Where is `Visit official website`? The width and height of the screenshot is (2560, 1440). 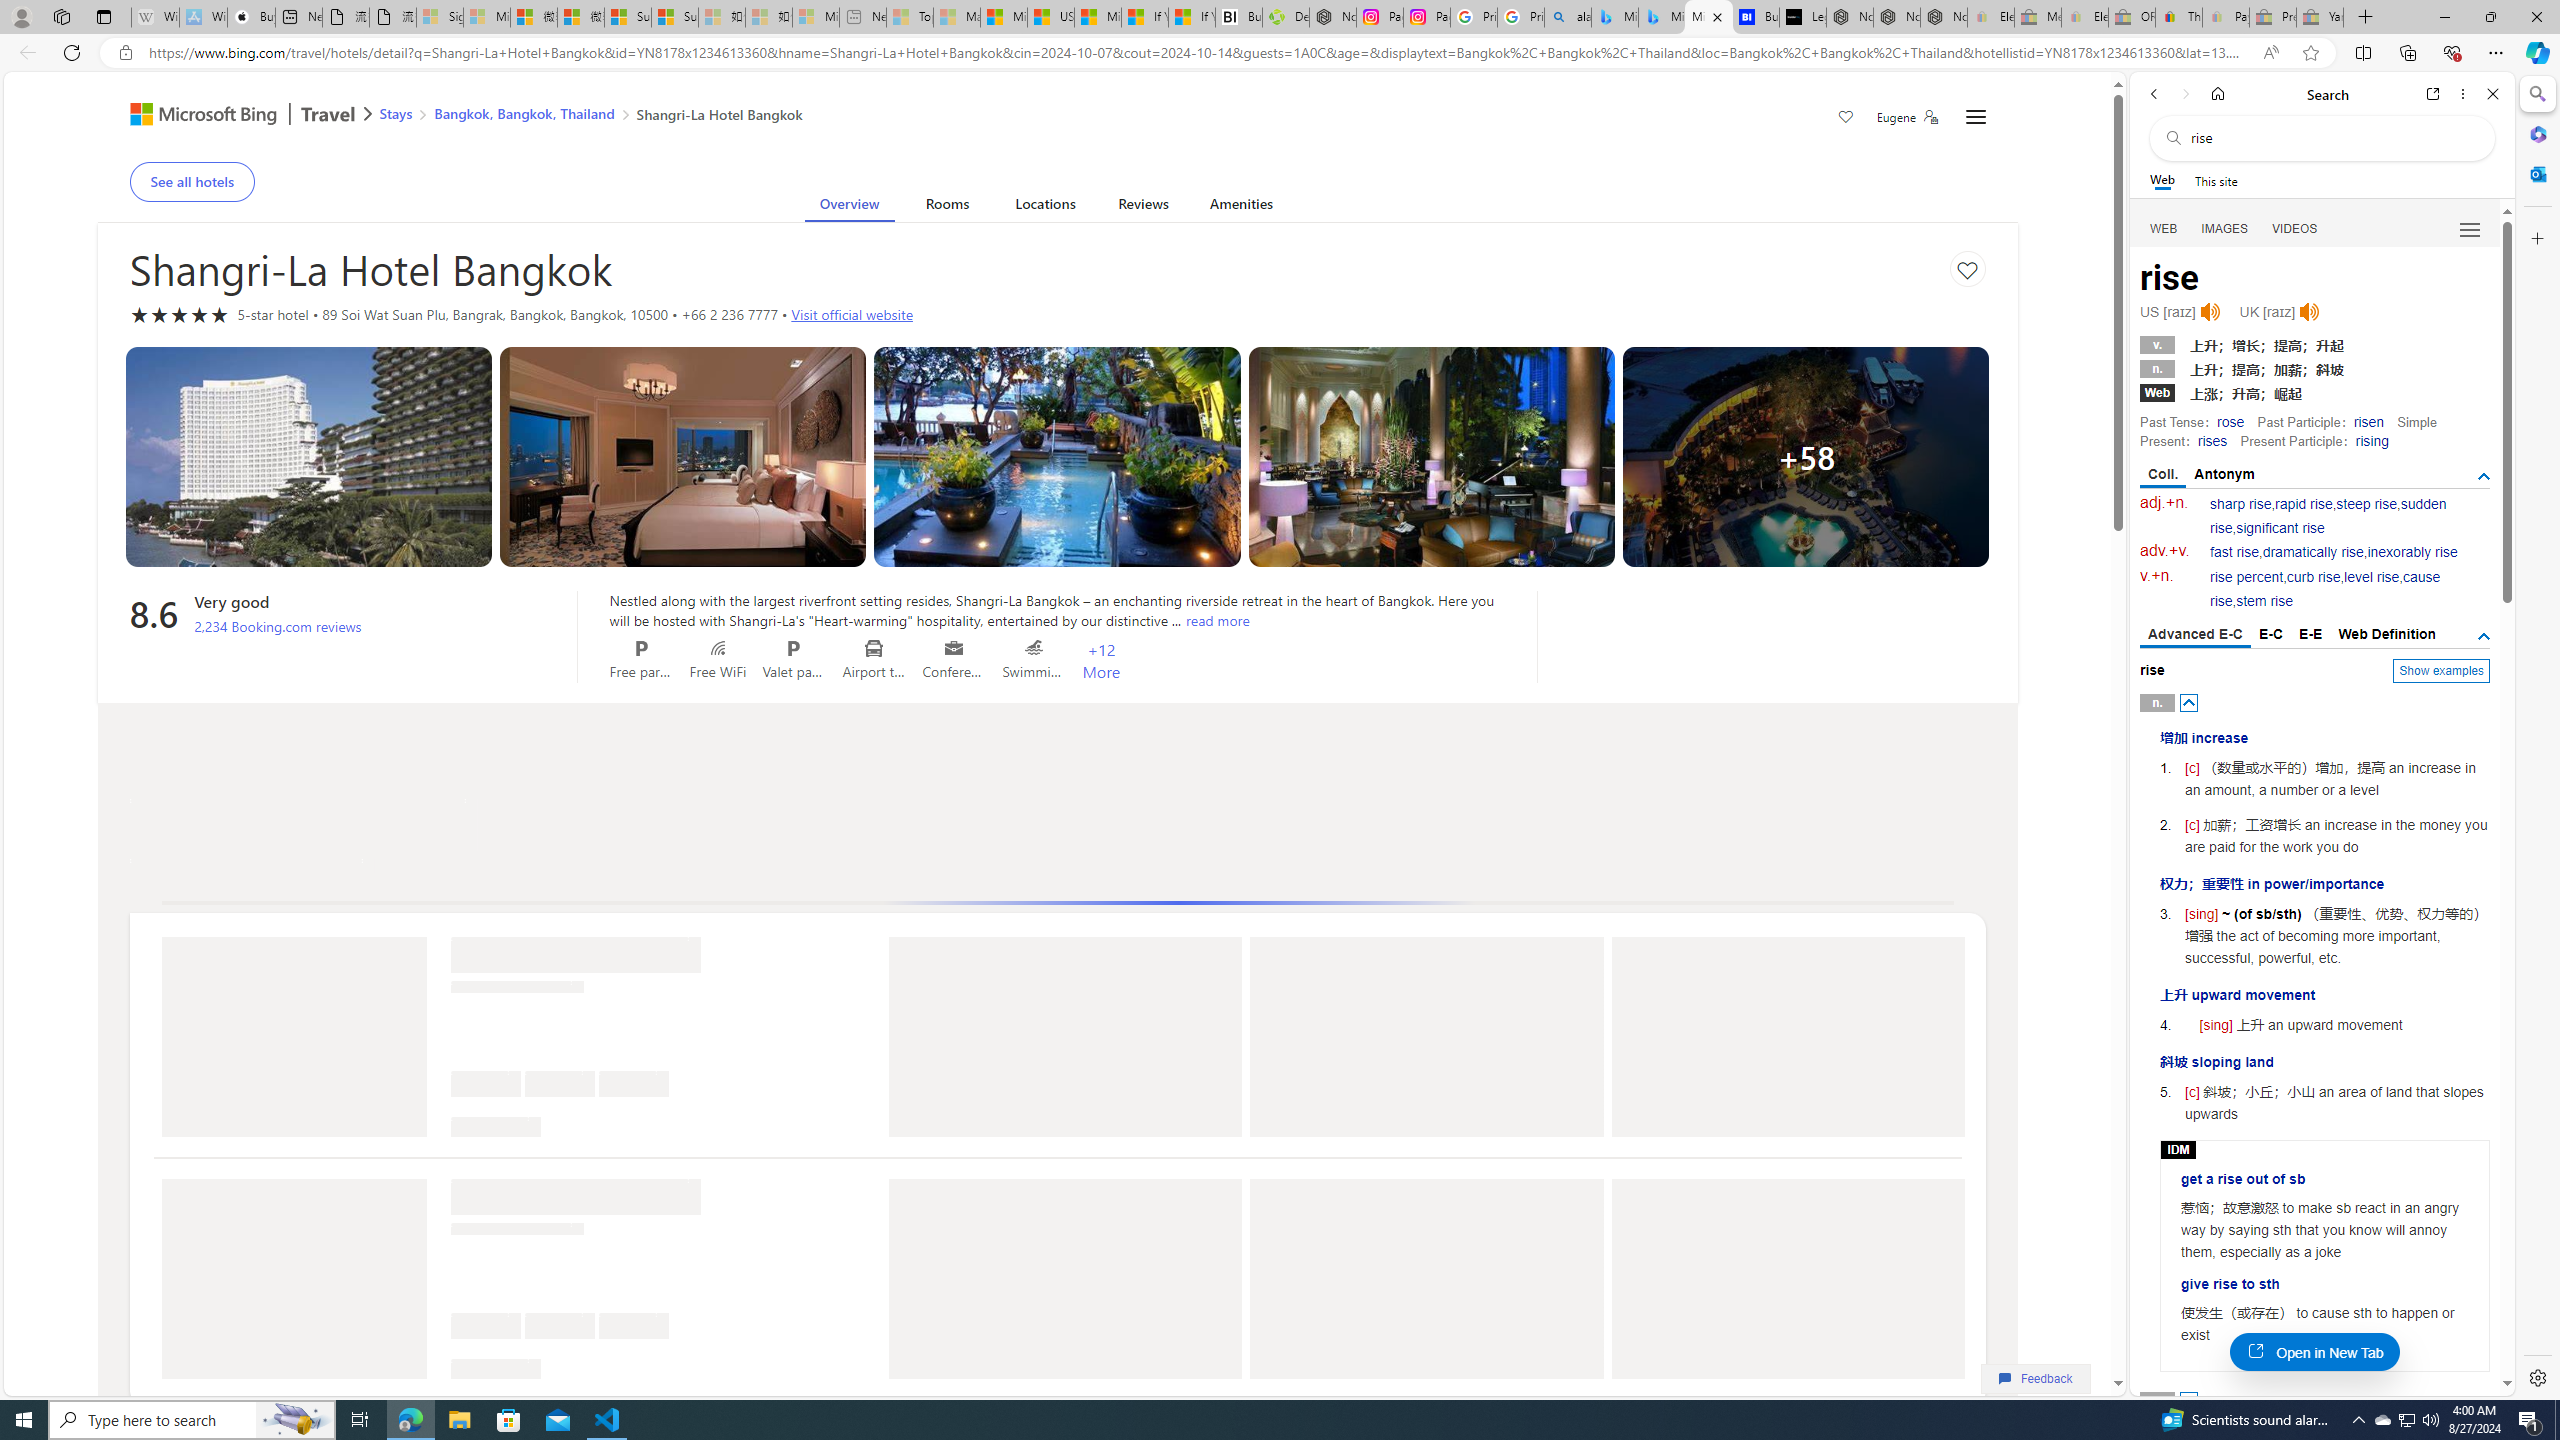
Visit official website is located at coordinates (852, 314).